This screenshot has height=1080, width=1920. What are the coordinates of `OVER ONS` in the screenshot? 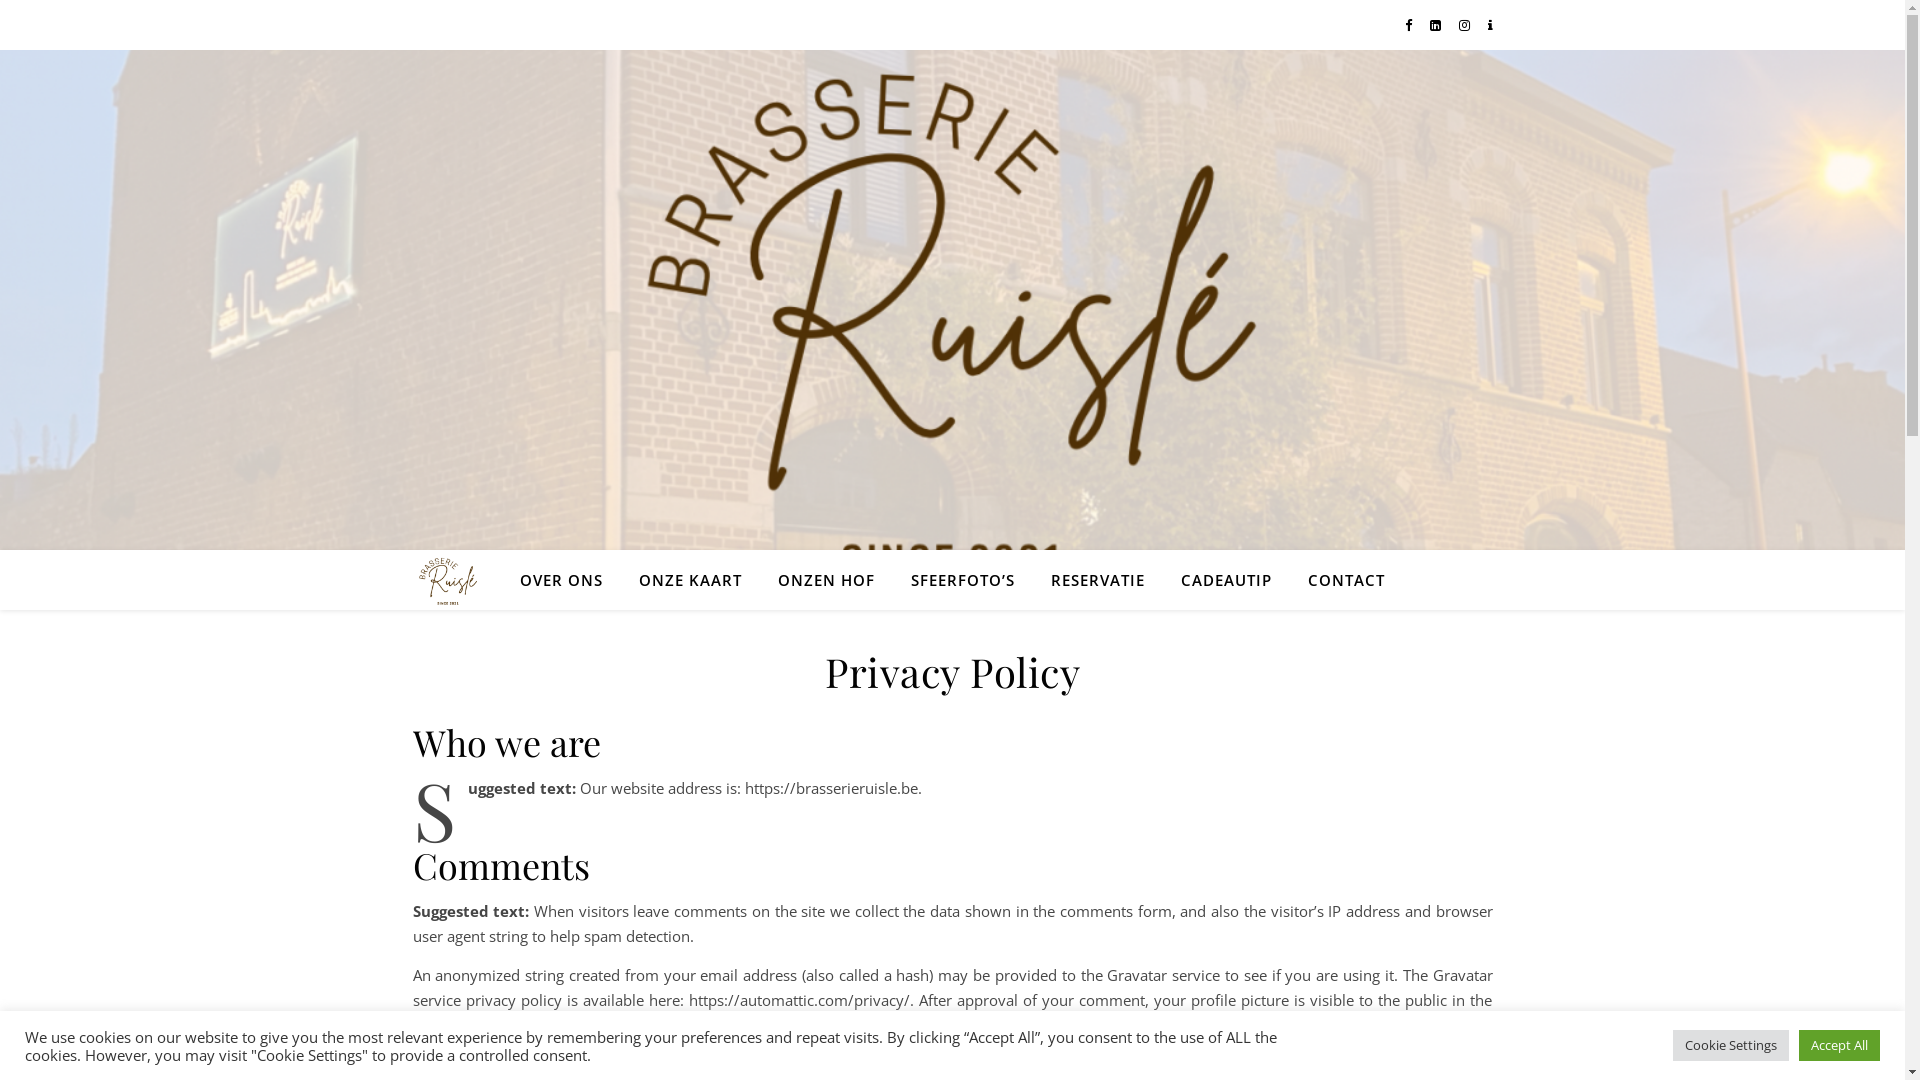 It's located at (570, 580).